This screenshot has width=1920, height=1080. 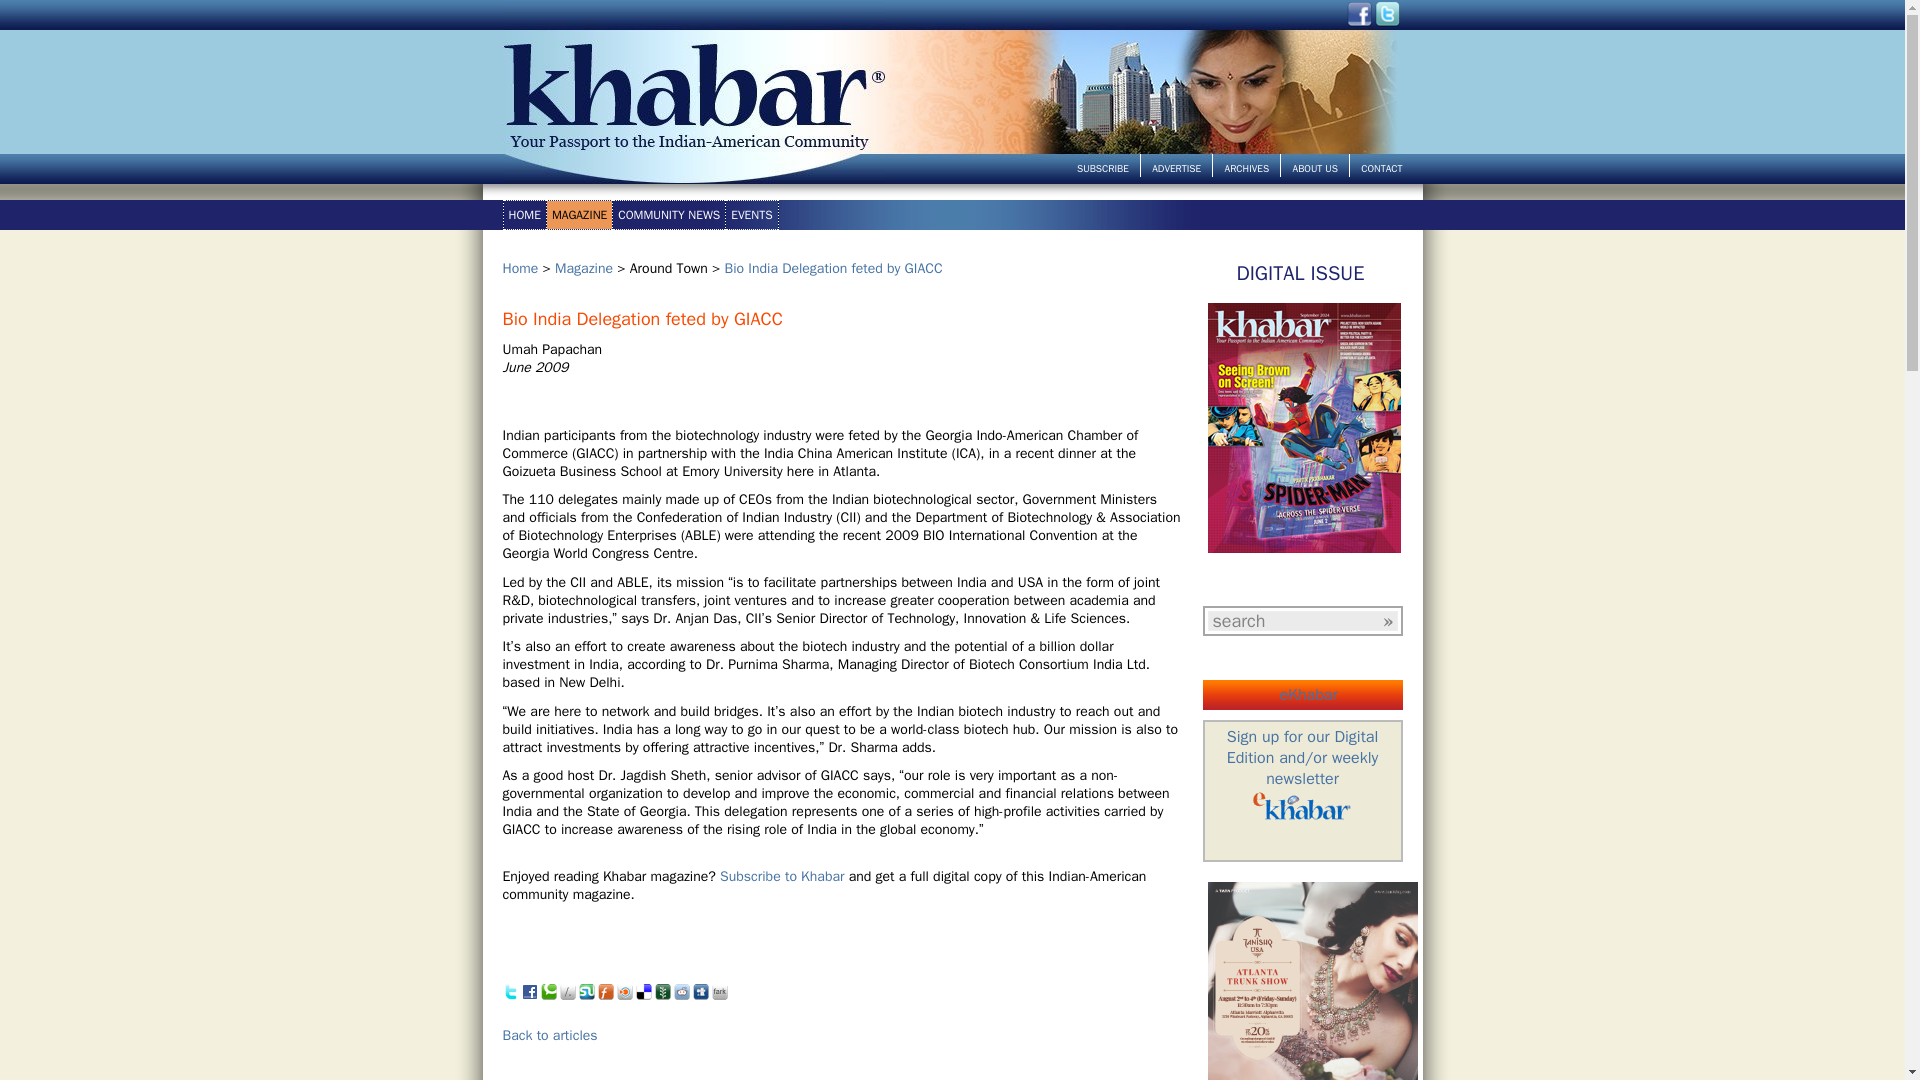 What do you see at coordinates (1315, 168) in the screenshot?
I see `ABOUT US` at bounding box center [1315, 168].